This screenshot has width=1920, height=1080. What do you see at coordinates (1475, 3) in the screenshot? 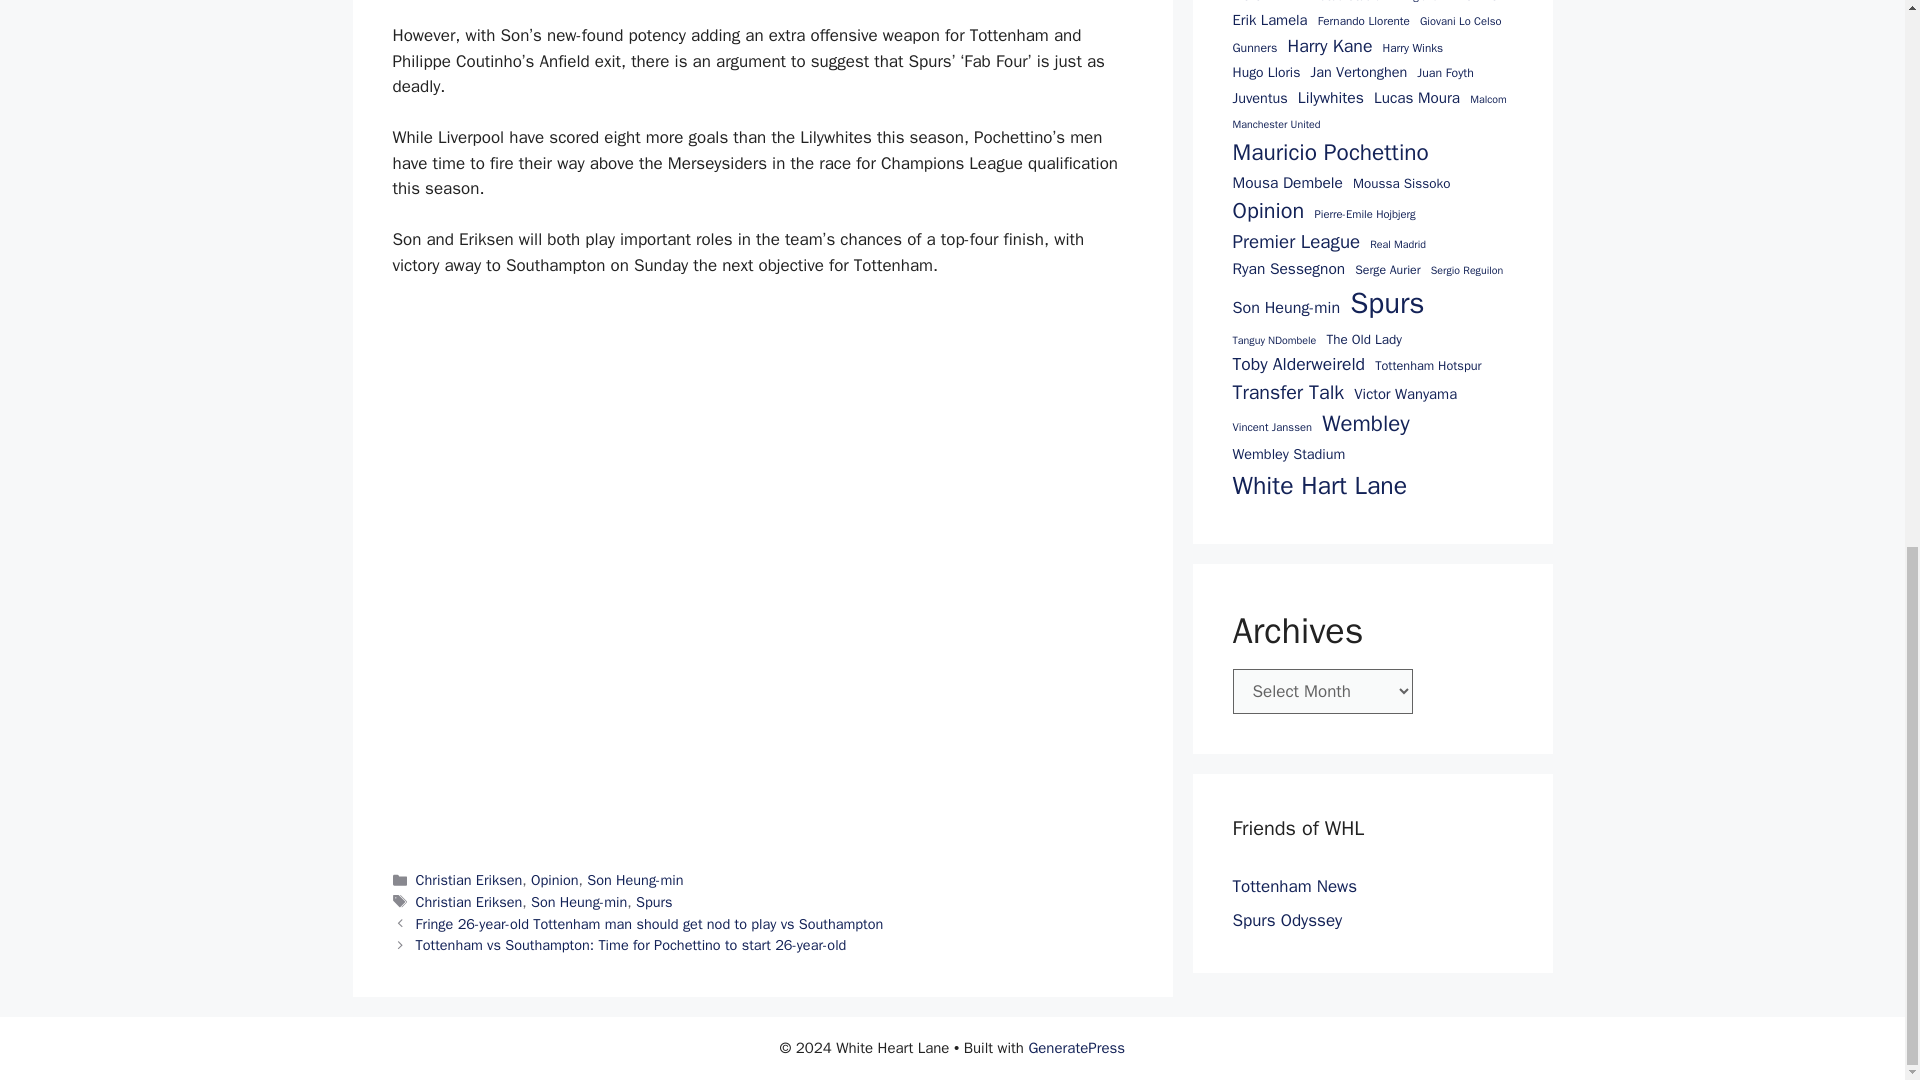
I see `Eric Dier` at bounding box center [1475, 3].